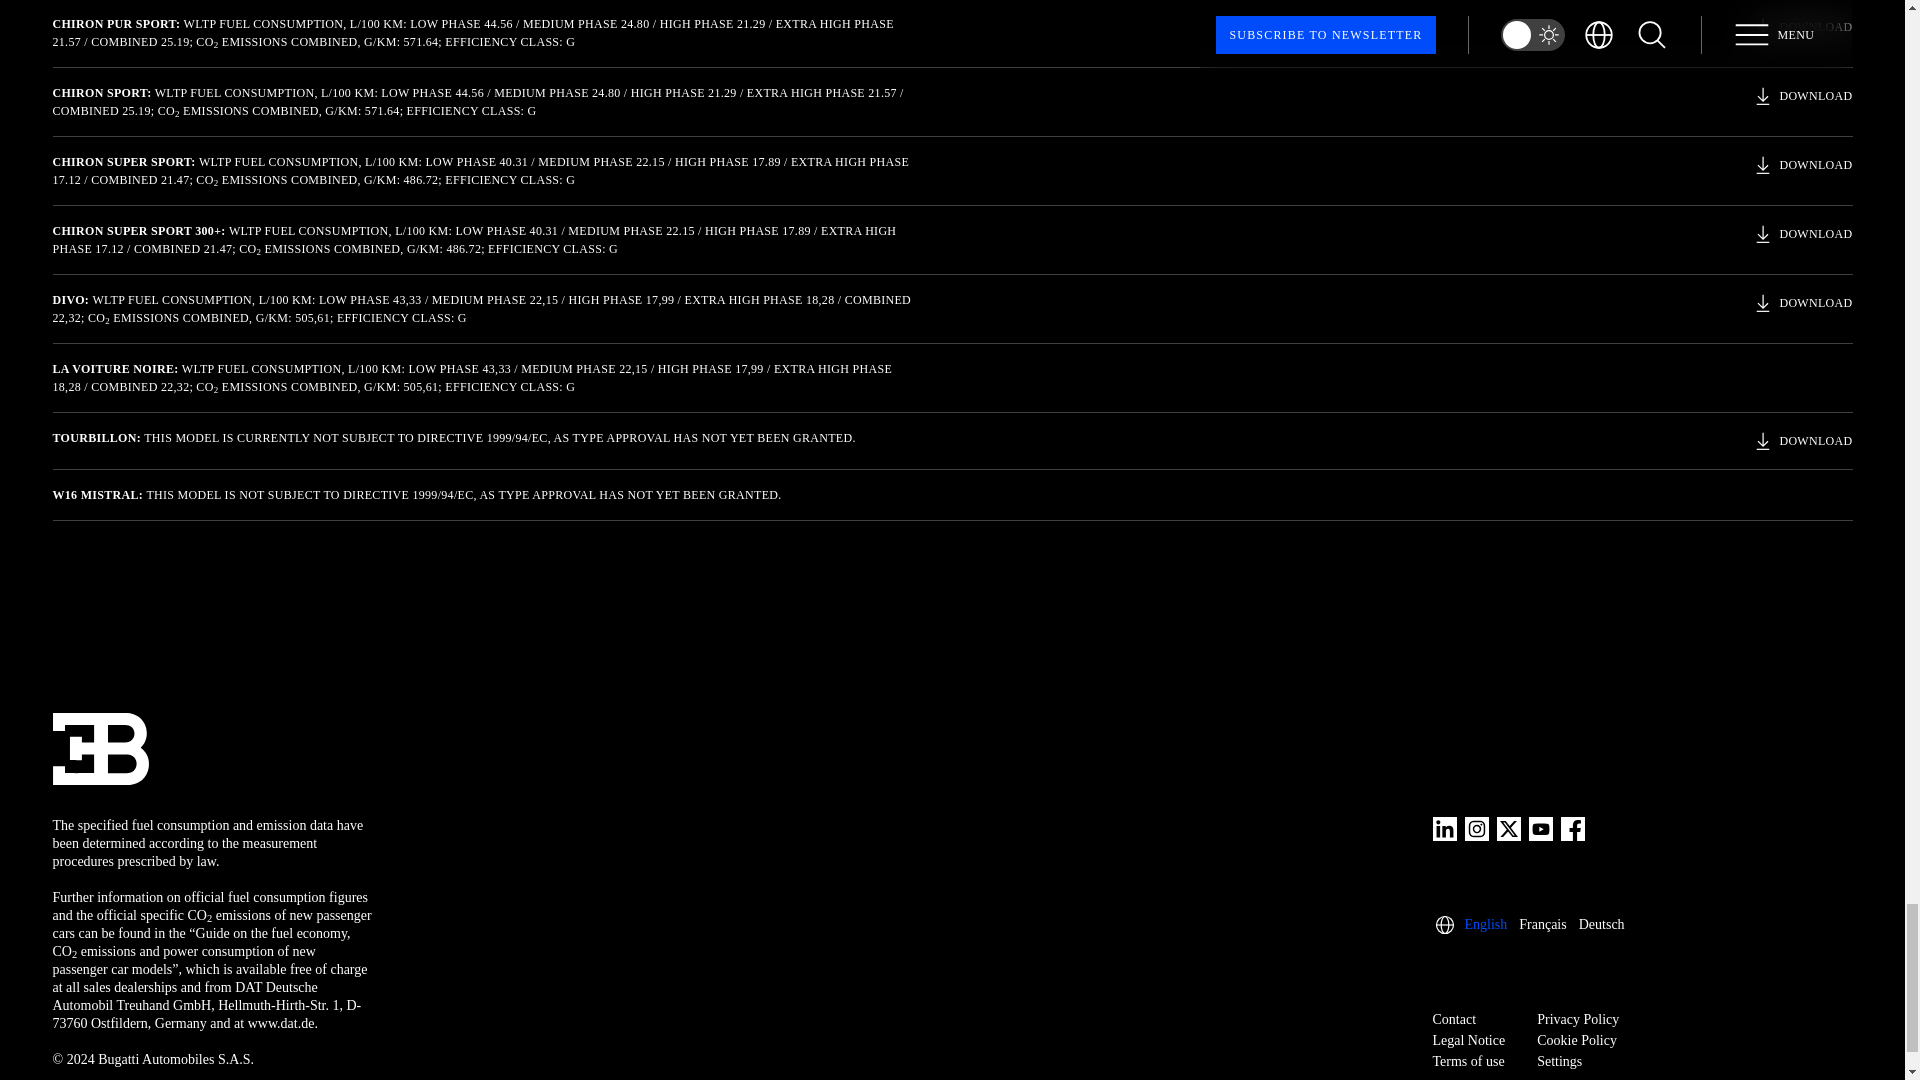 Image resolution: width=1920 pixels, height=1080 pixels. I want to click on Bugatti on X, so click(1508, 828).